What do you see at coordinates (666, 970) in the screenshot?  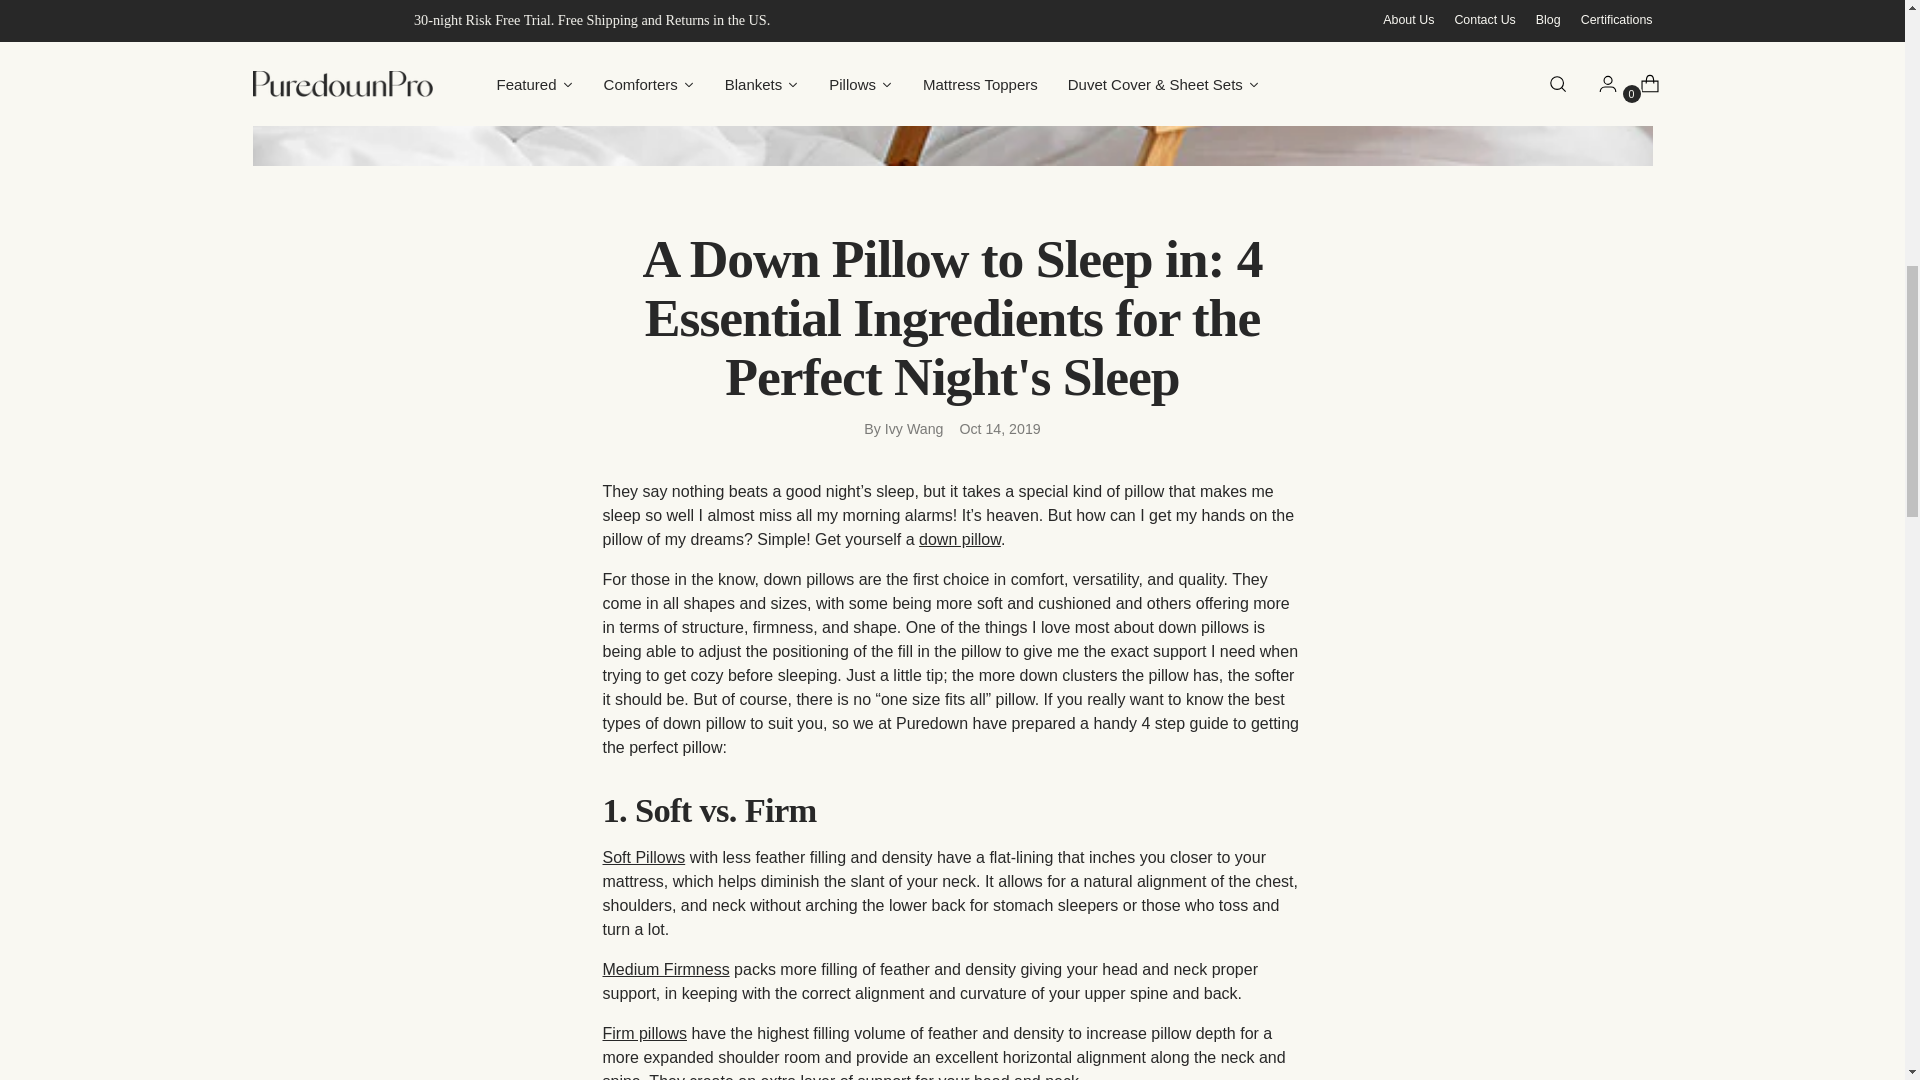 I see `Feather Pillows` at bounding box center [666, 970].